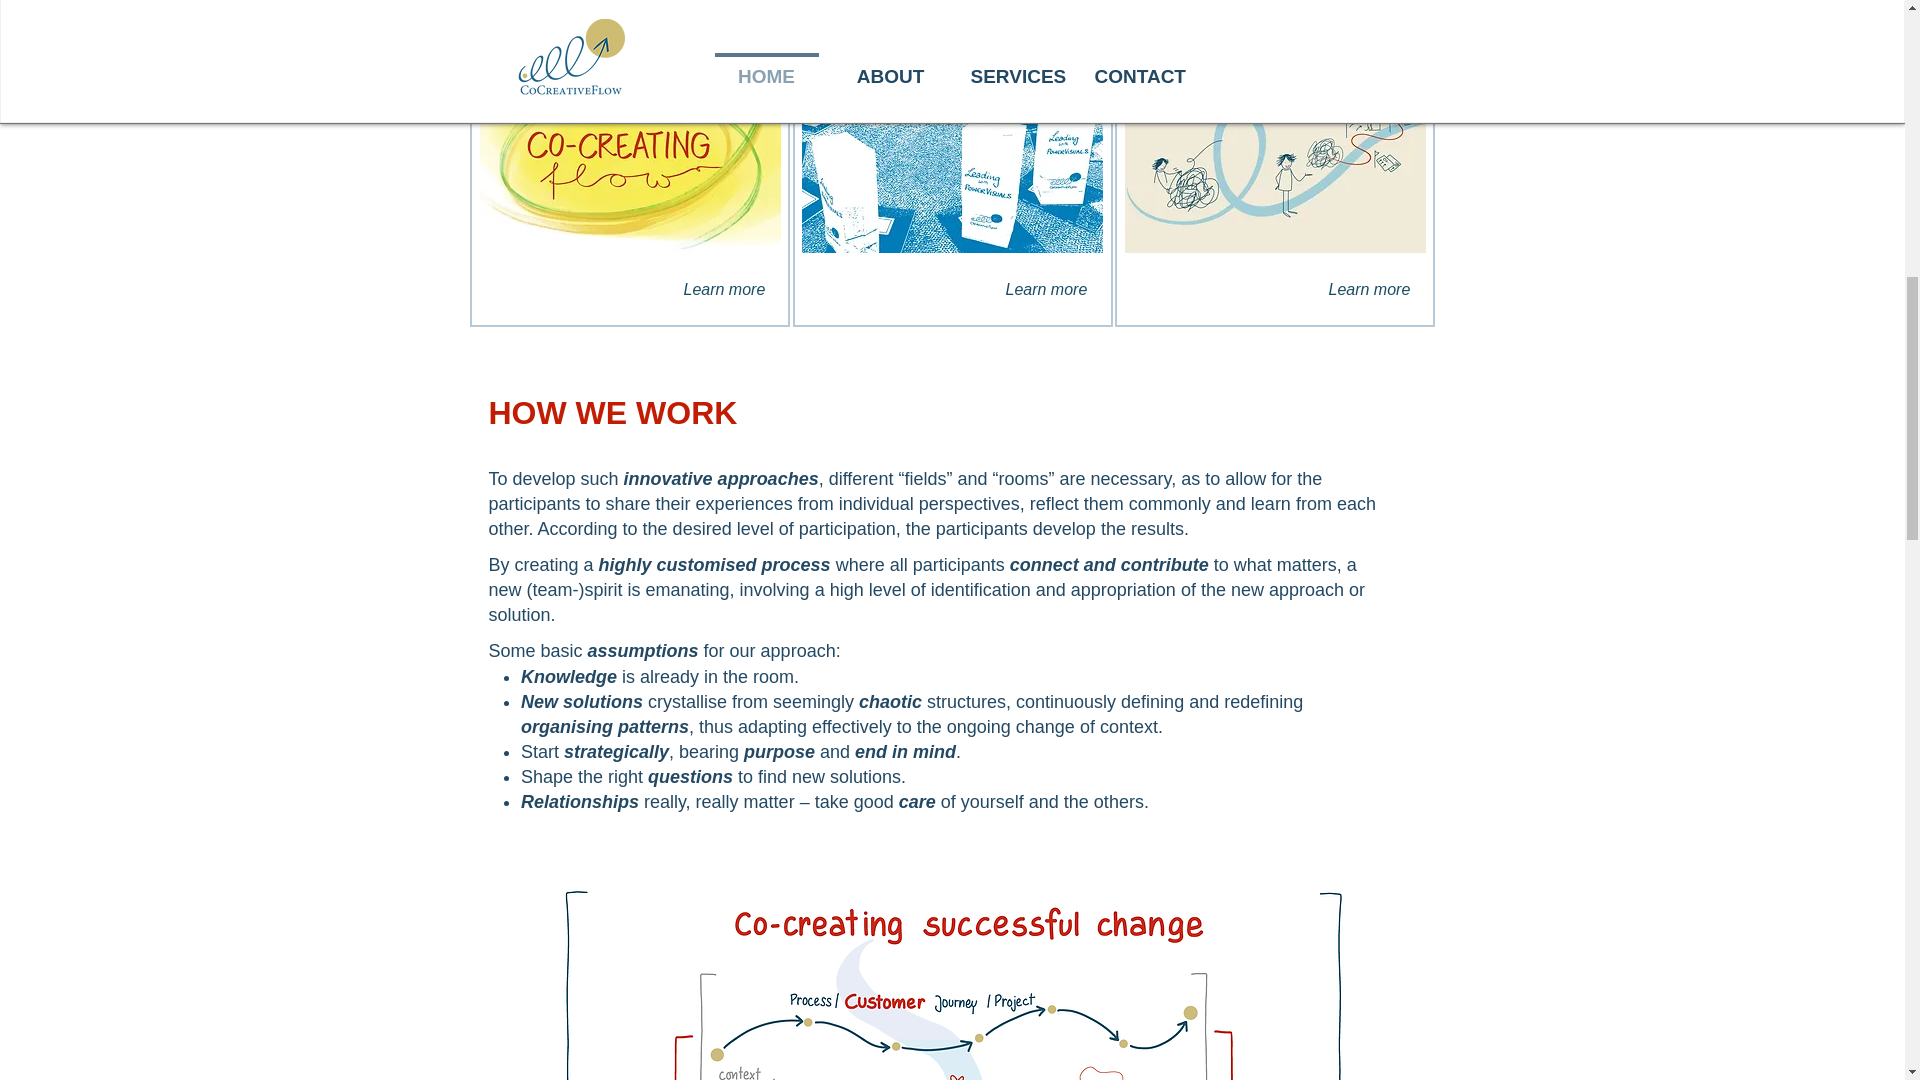  I want to click on Learn more, so click(1368, 289).